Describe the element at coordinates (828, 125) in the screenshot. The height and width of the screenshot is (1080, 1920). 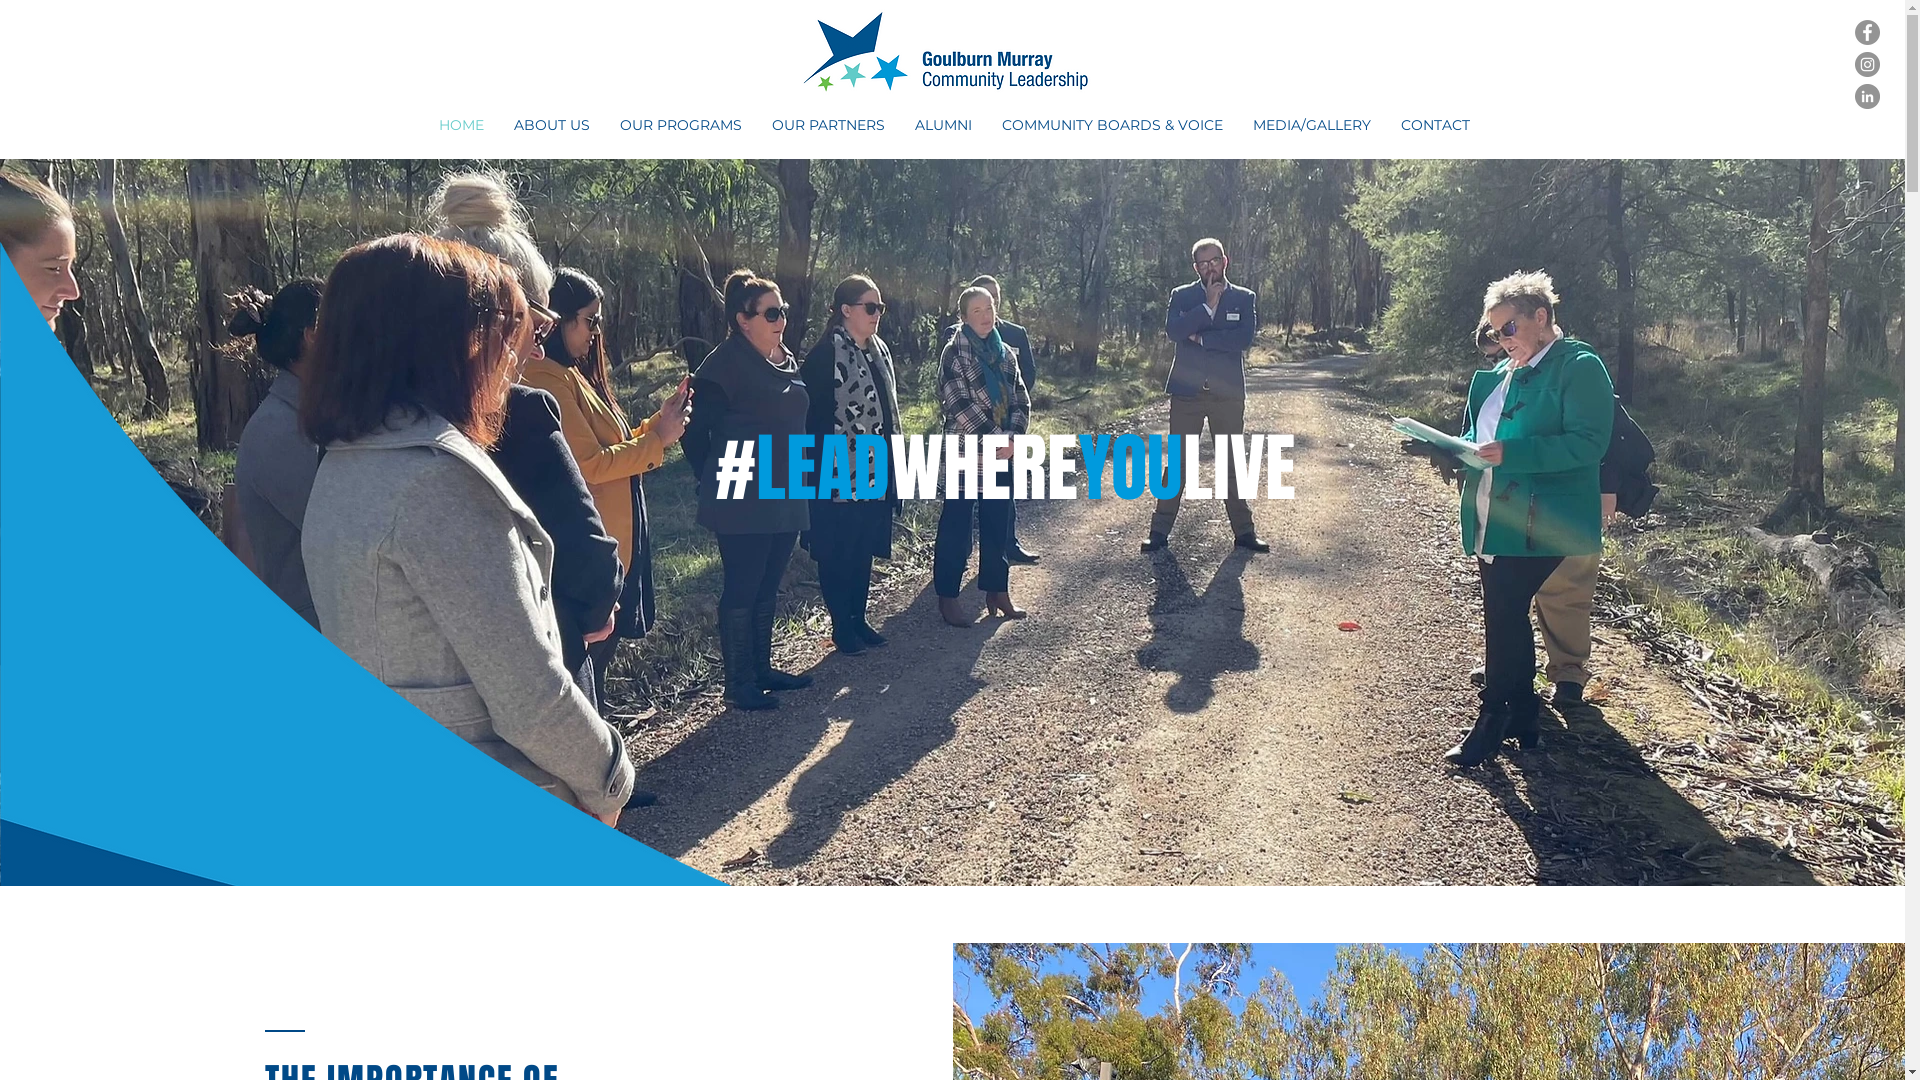
I see `OUR PARTNERS` at that location.